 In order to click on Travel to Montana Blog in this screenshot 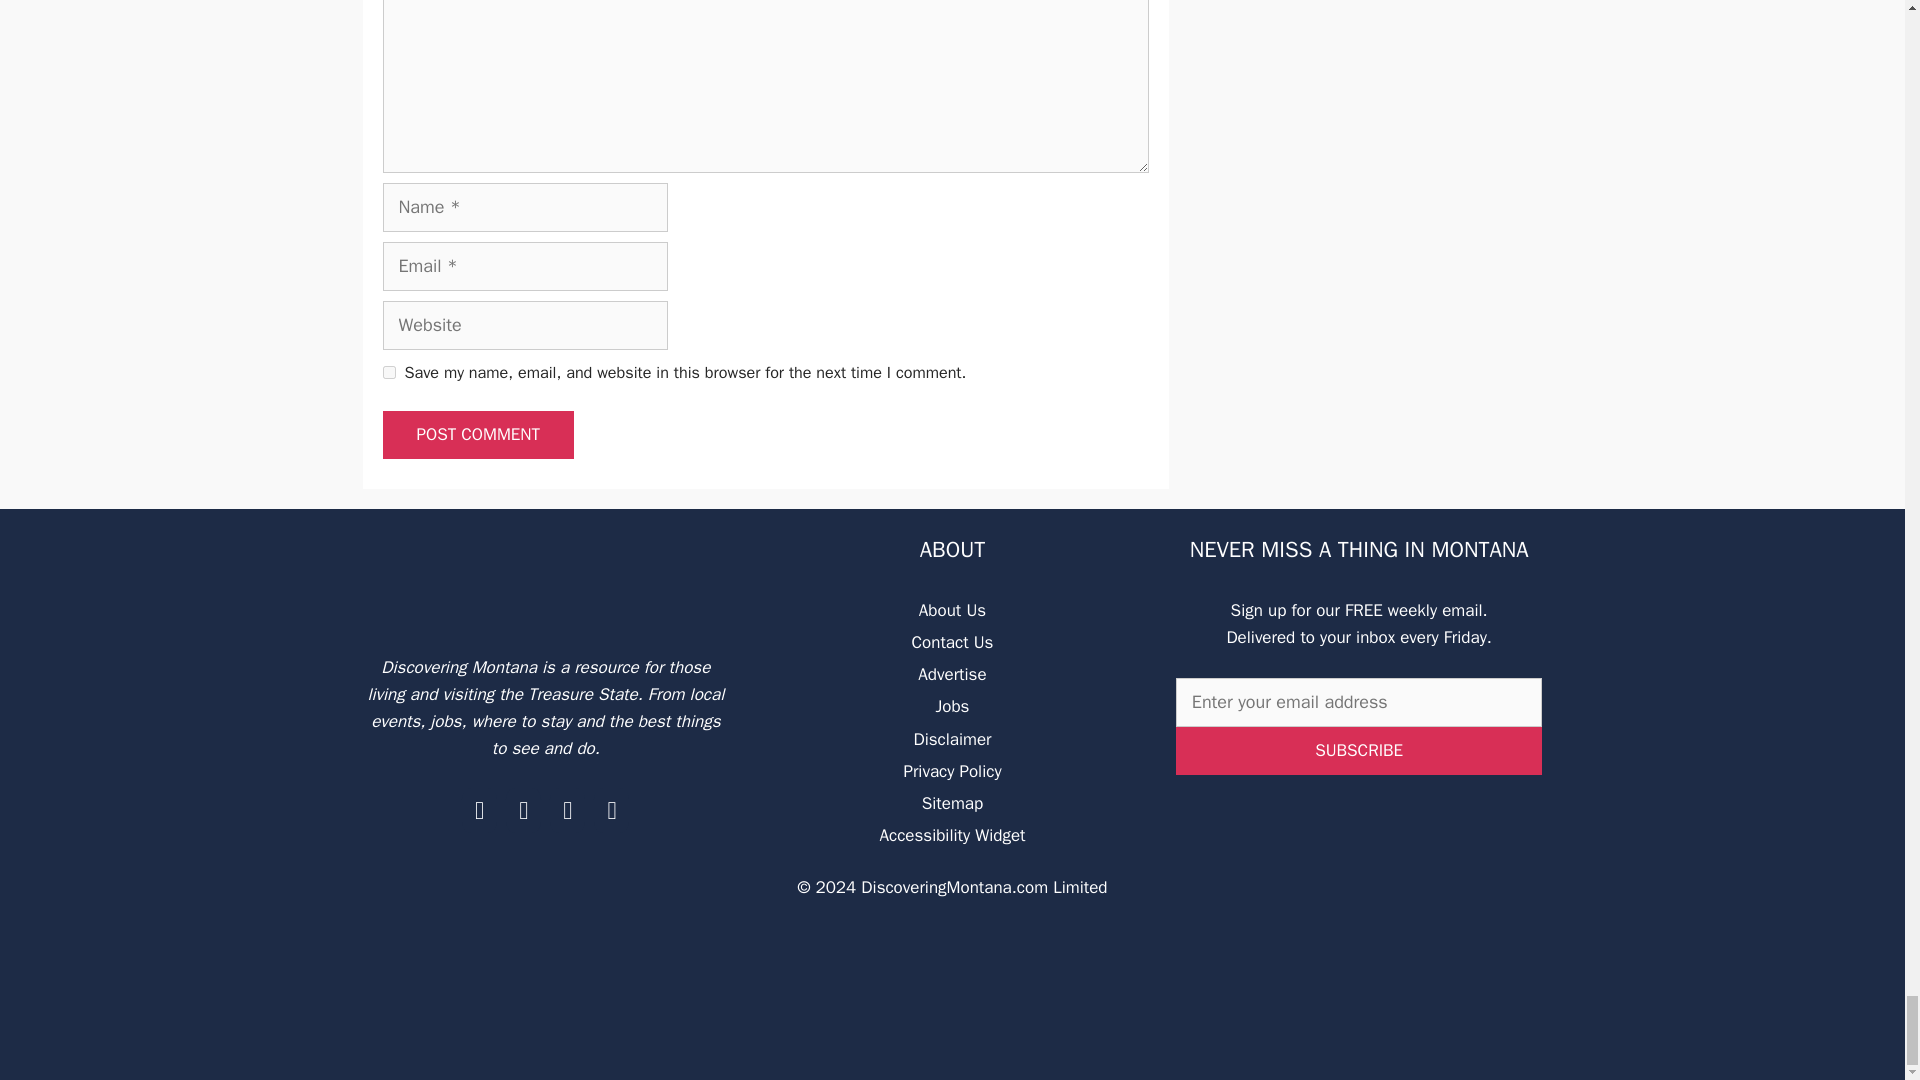, I will do `click(546, 580)`.